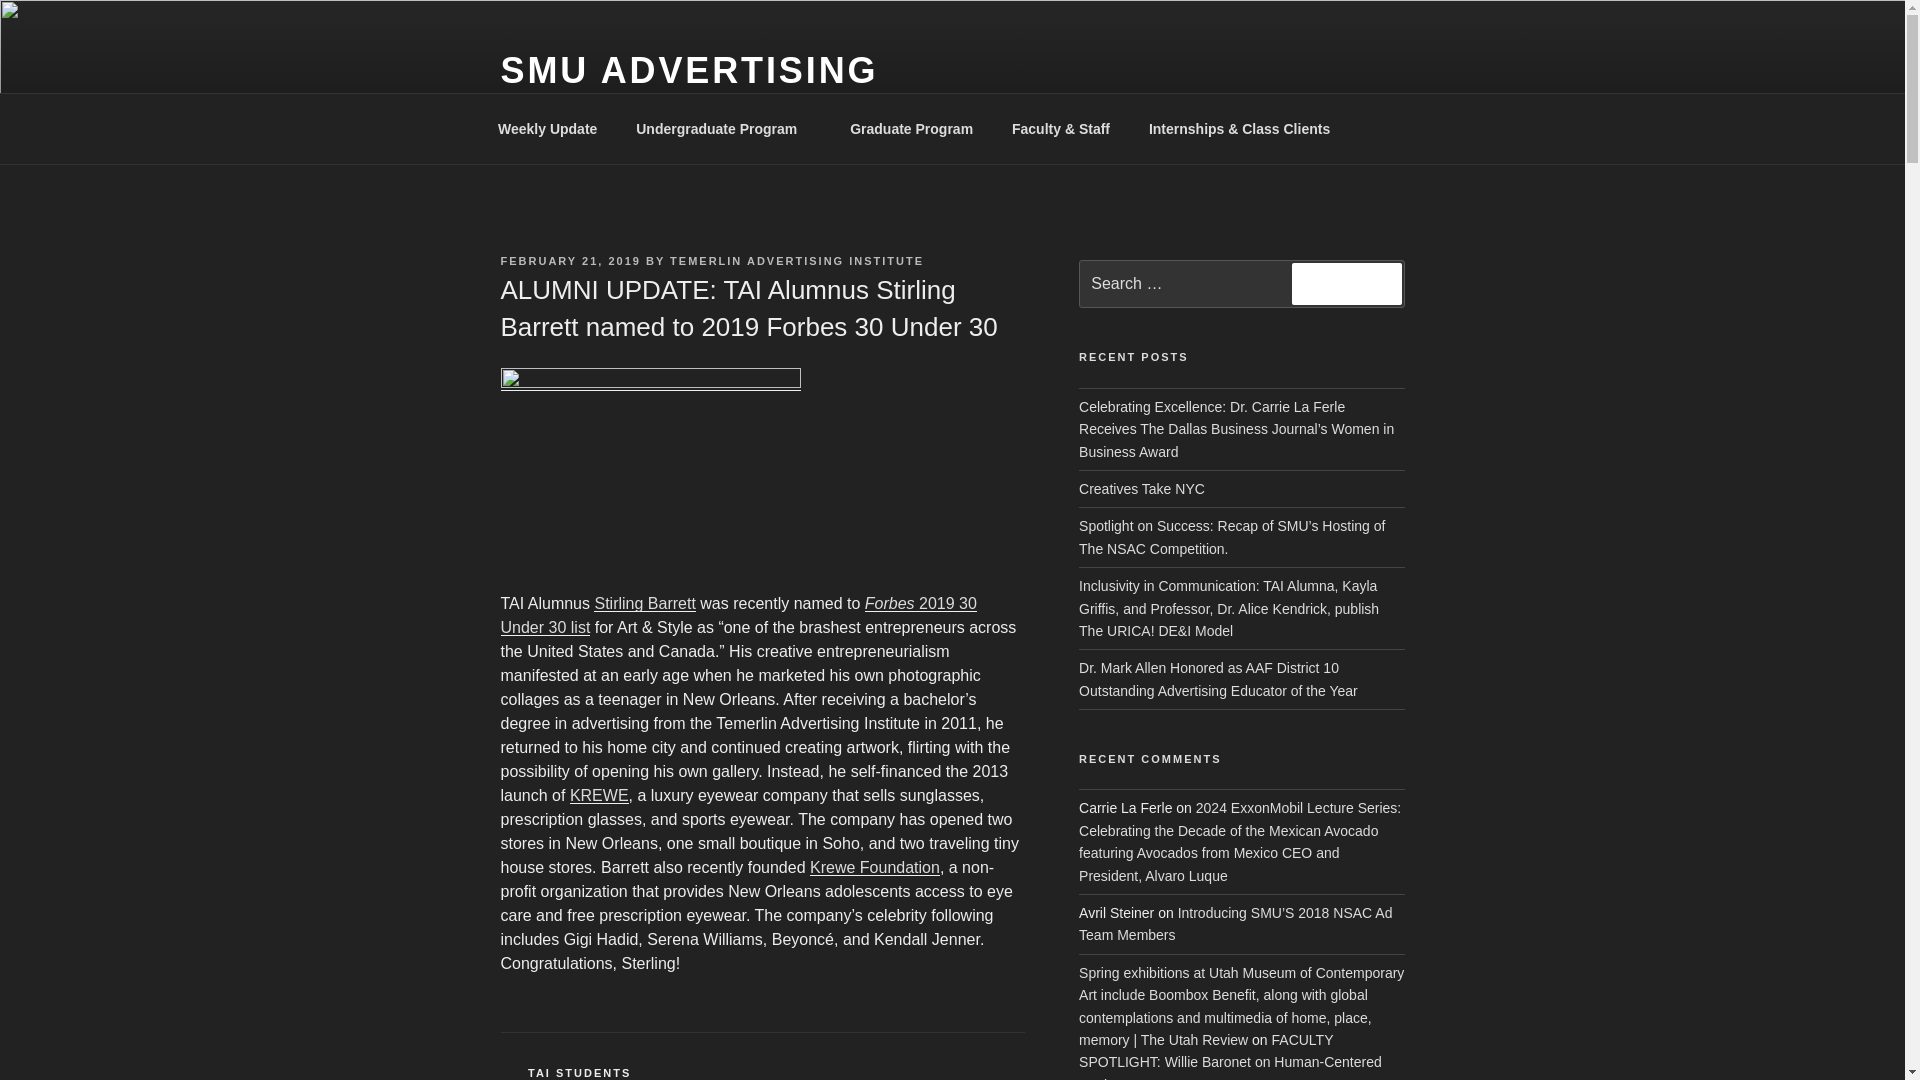 The width and height of the screenshot is (1920, 1080). Describe the element at coordinates (569, 260) in the screenshot. I see `FEBRUARY 21, 2019` at that location.